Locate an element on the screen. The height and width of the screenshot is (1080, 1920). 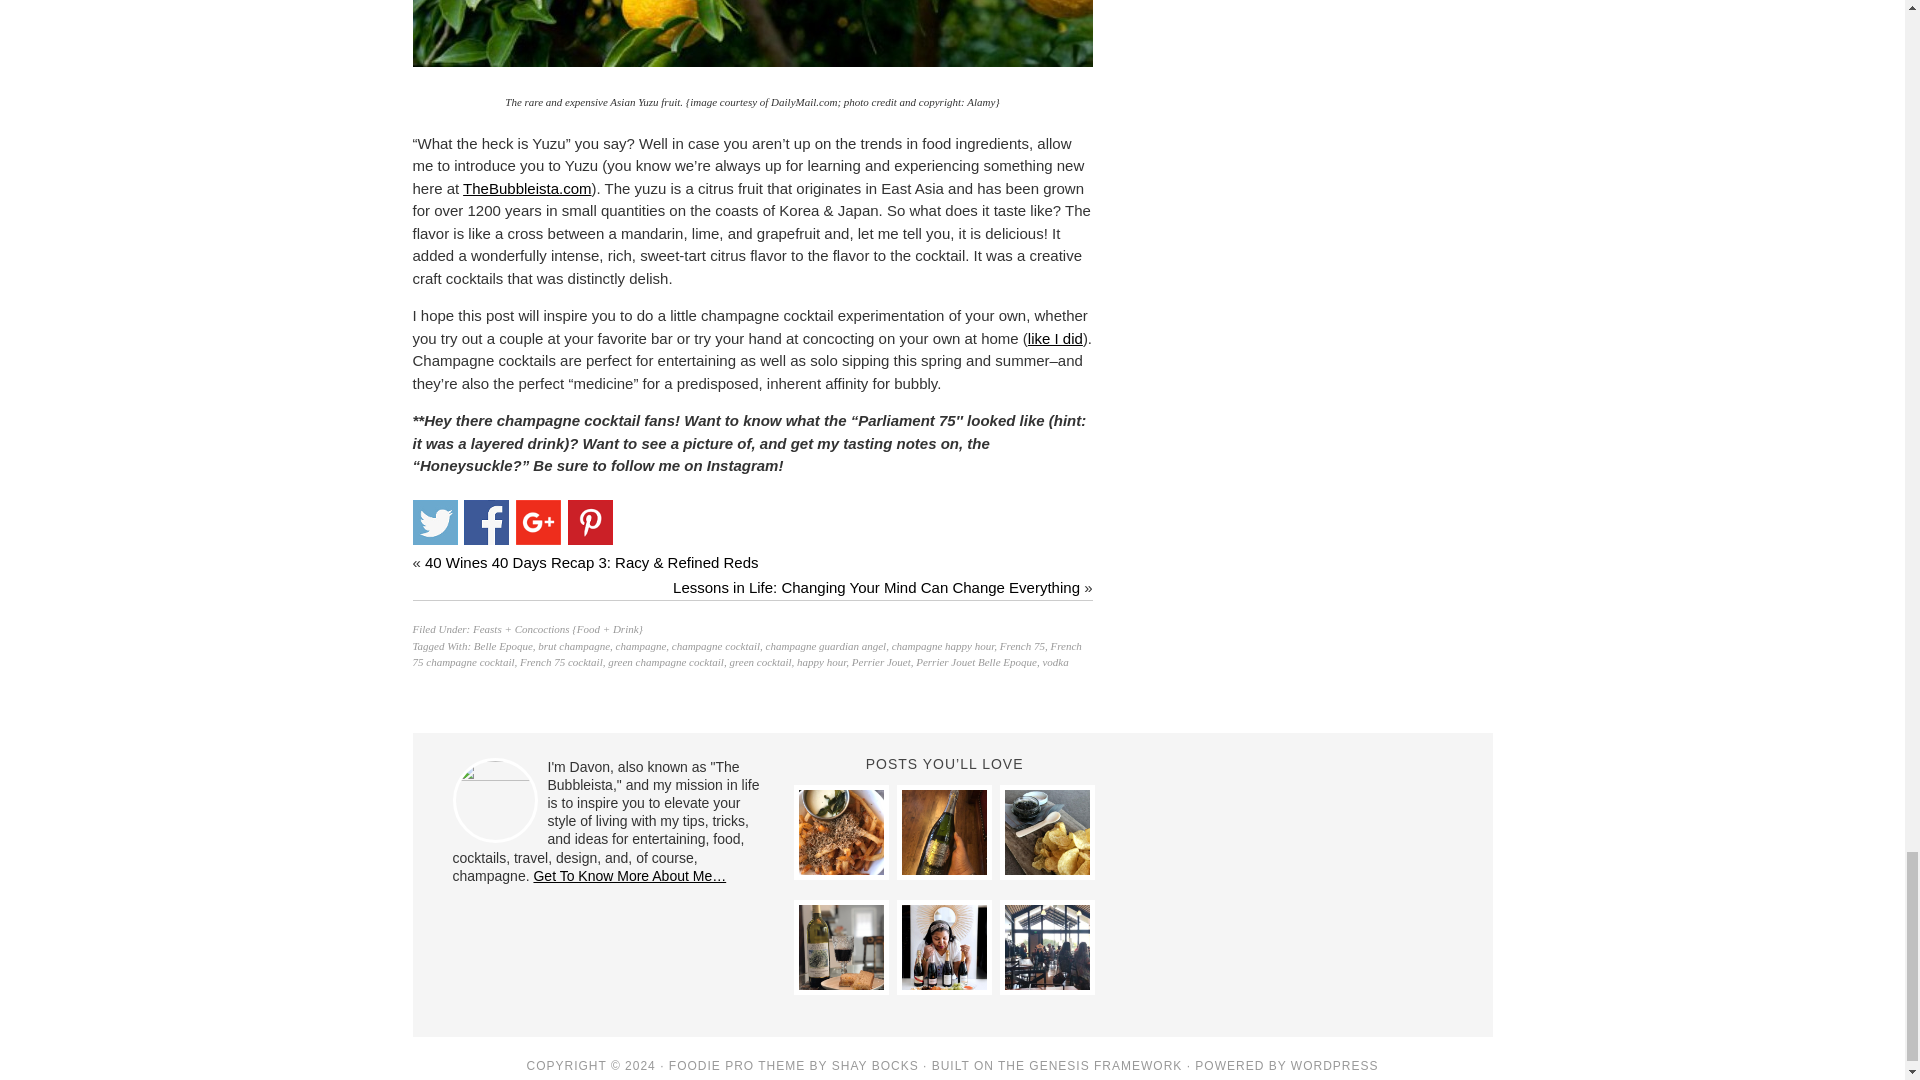
green cocktail is located at coordinates (760, 662).